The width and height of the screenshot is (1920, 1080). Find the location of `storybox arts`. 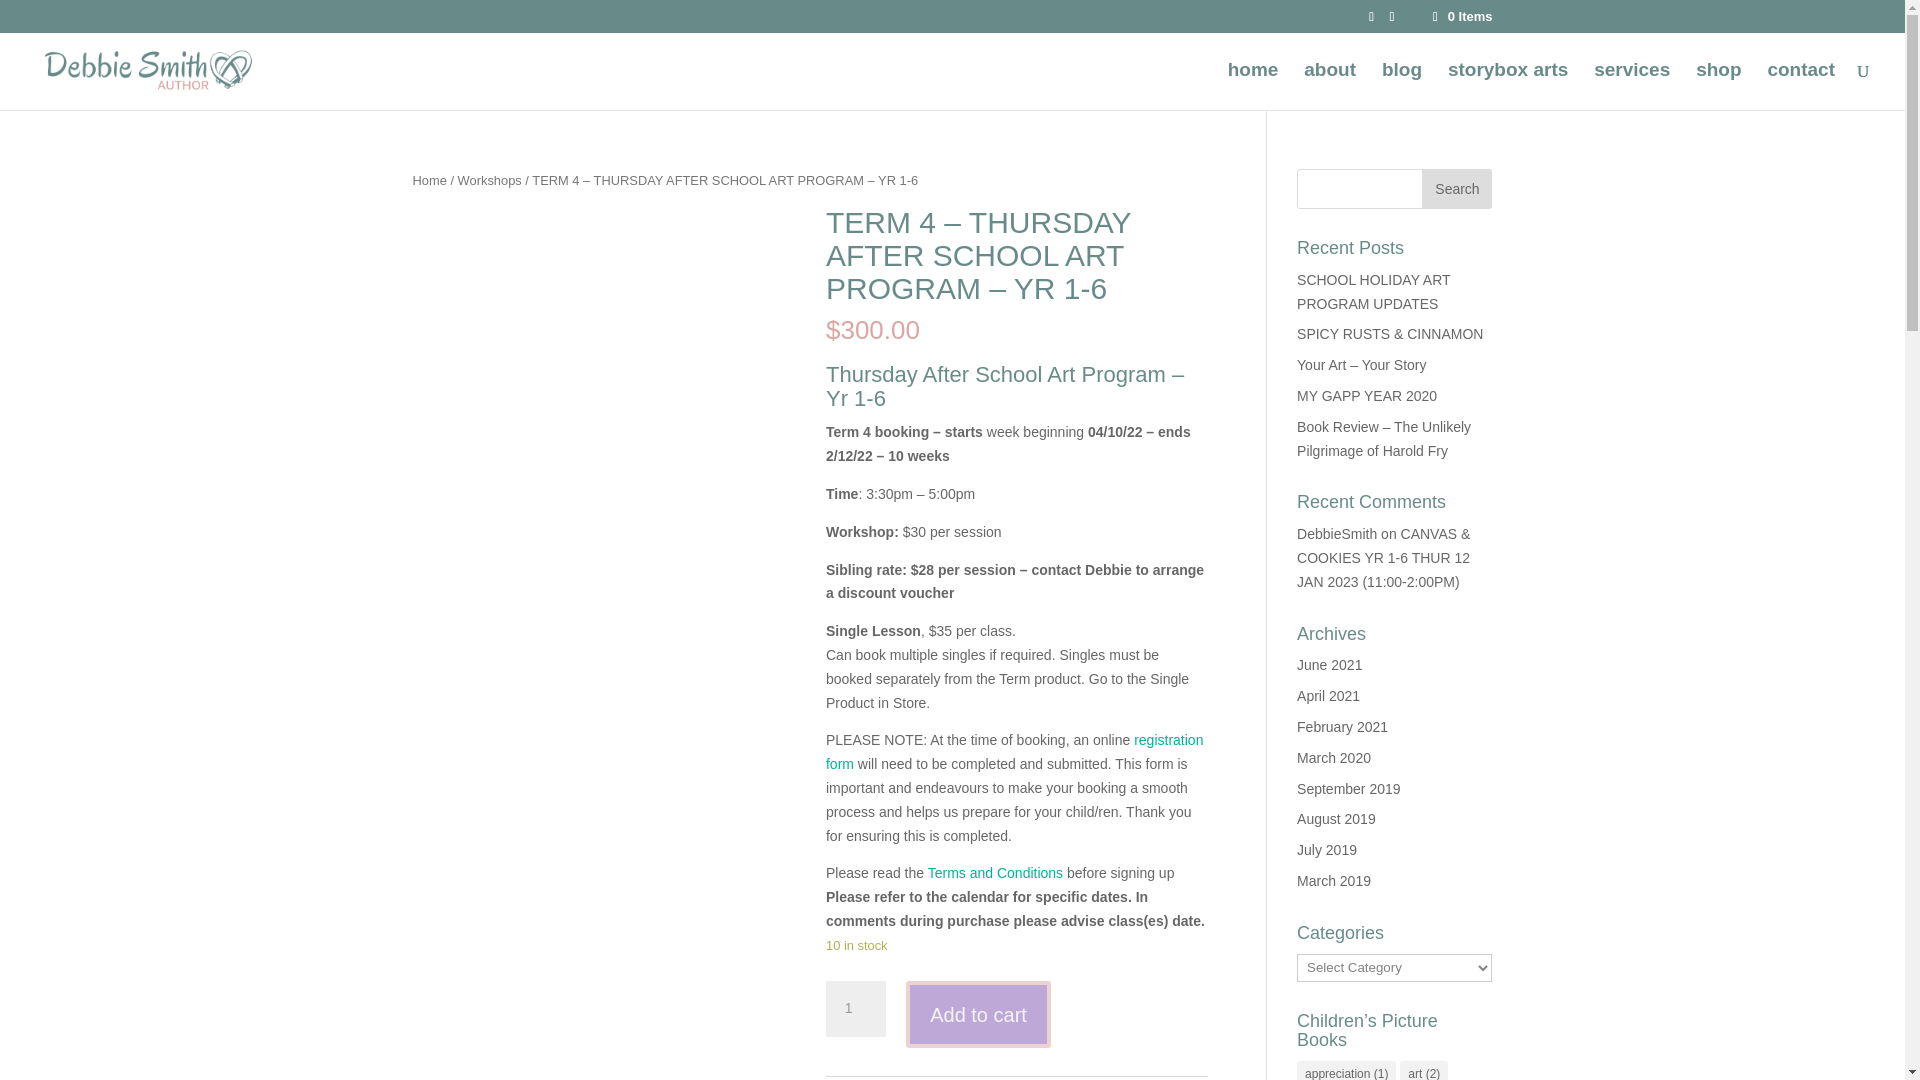

storybox arts is located at coordinates (1508, 86).